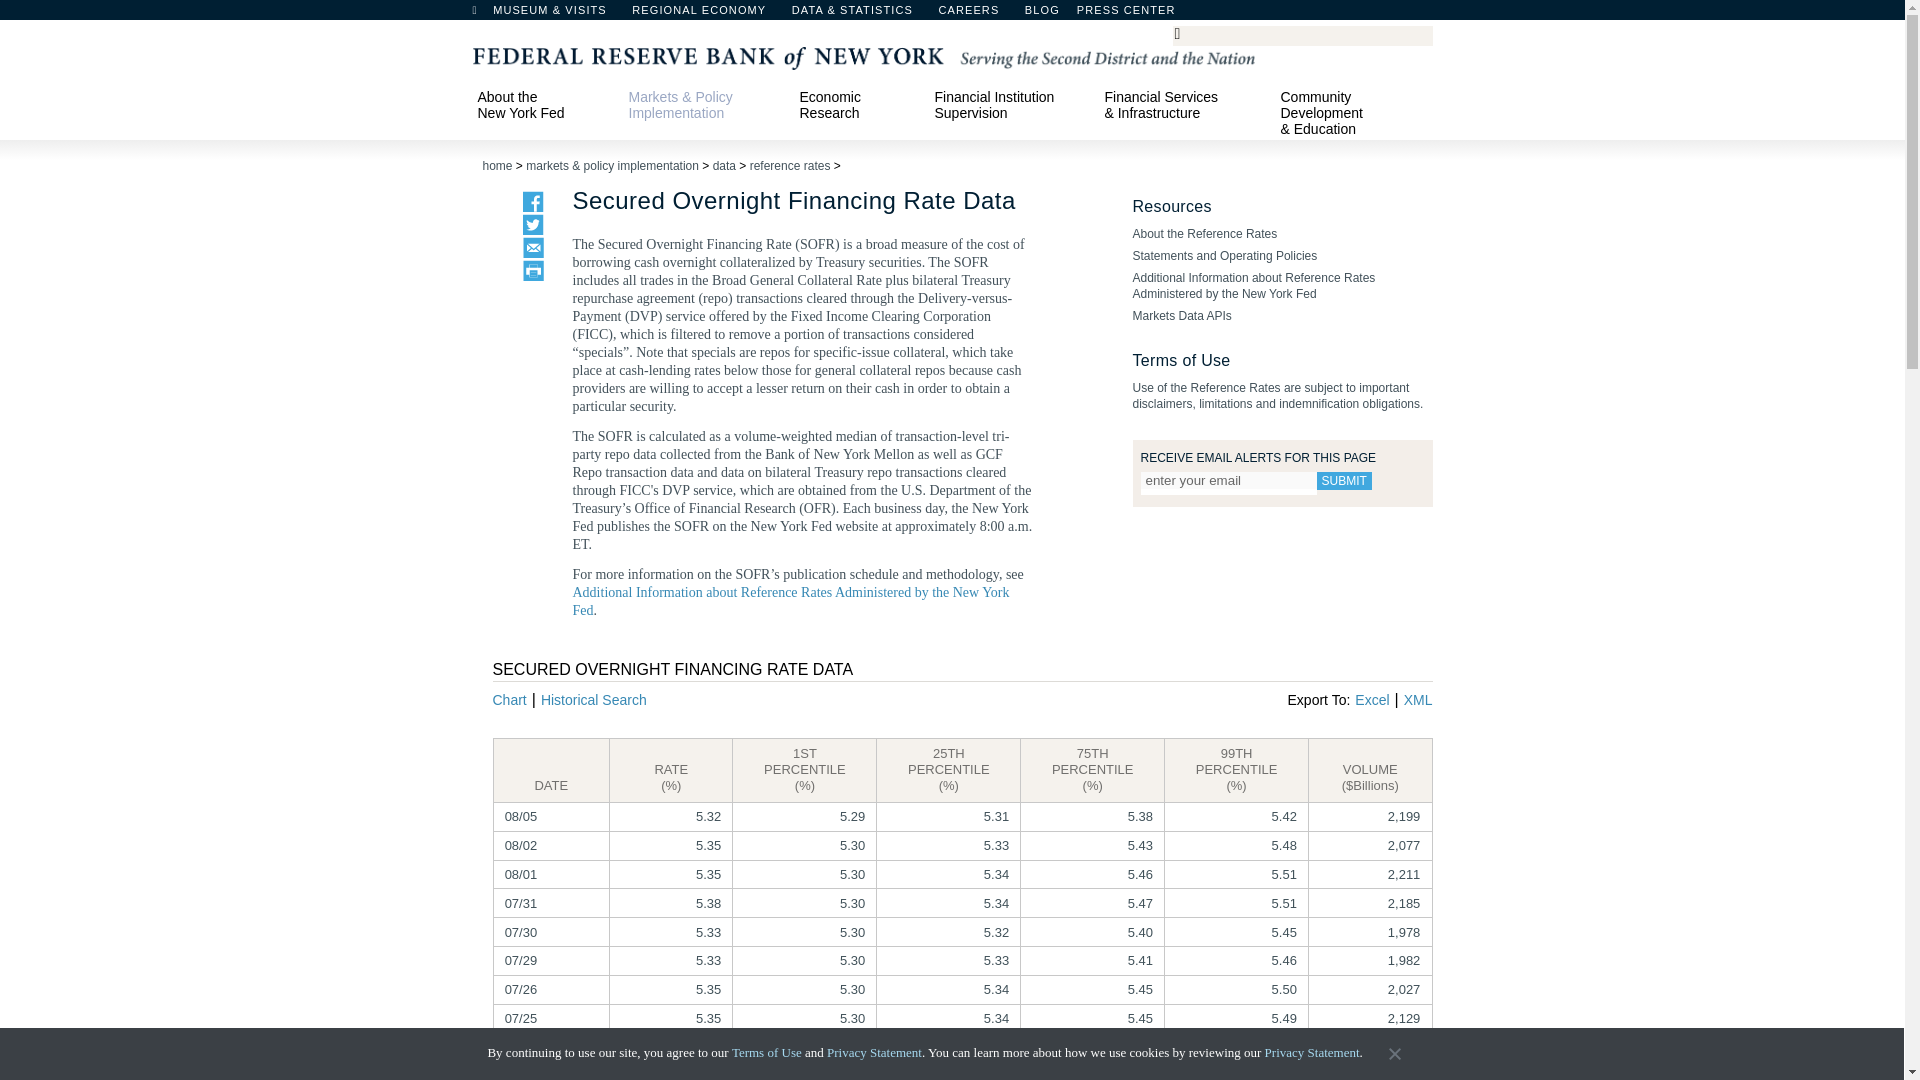  What do you see at coordinates (484, 15) in the screenshot?
I see `Home` at bounding box center [484, 15].